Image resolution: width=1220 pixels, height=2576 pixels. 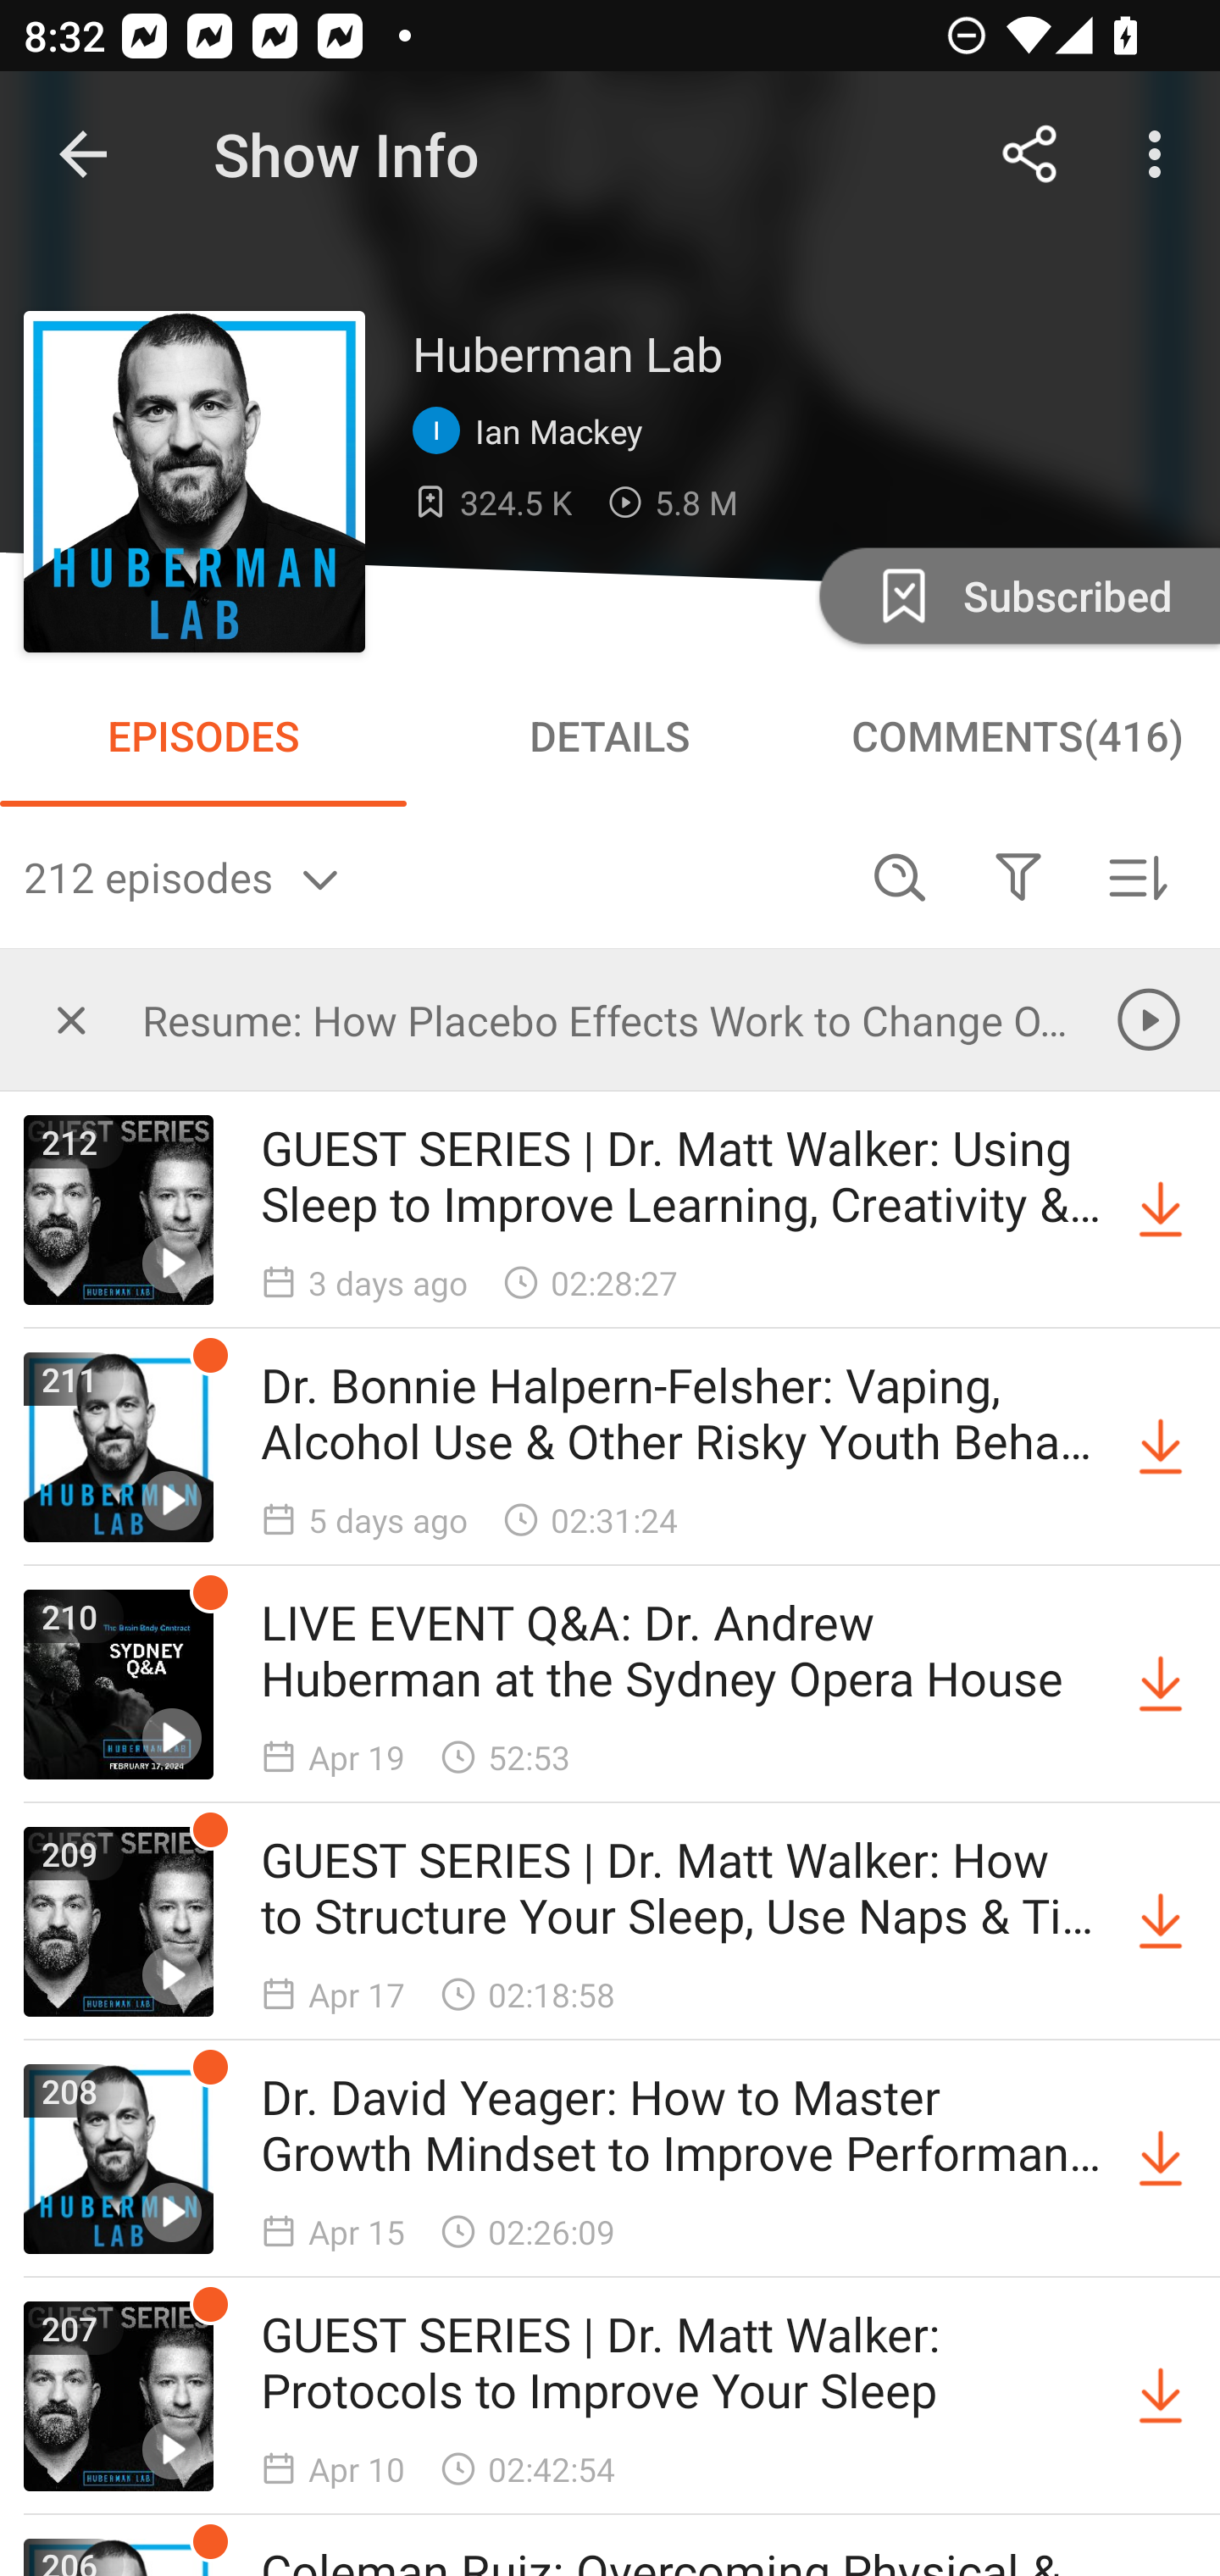 I want to click on , so click(x=71, y=1019).